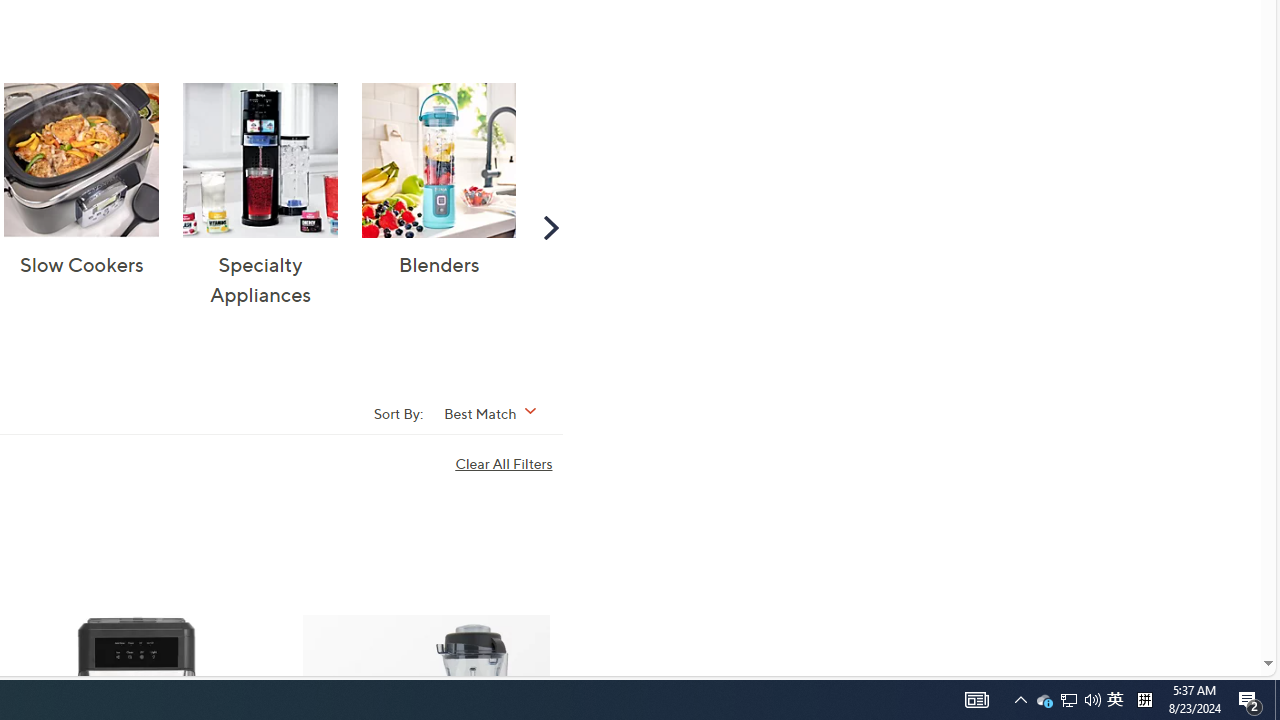  I want to click on Scroll Right, so click(550, 226).